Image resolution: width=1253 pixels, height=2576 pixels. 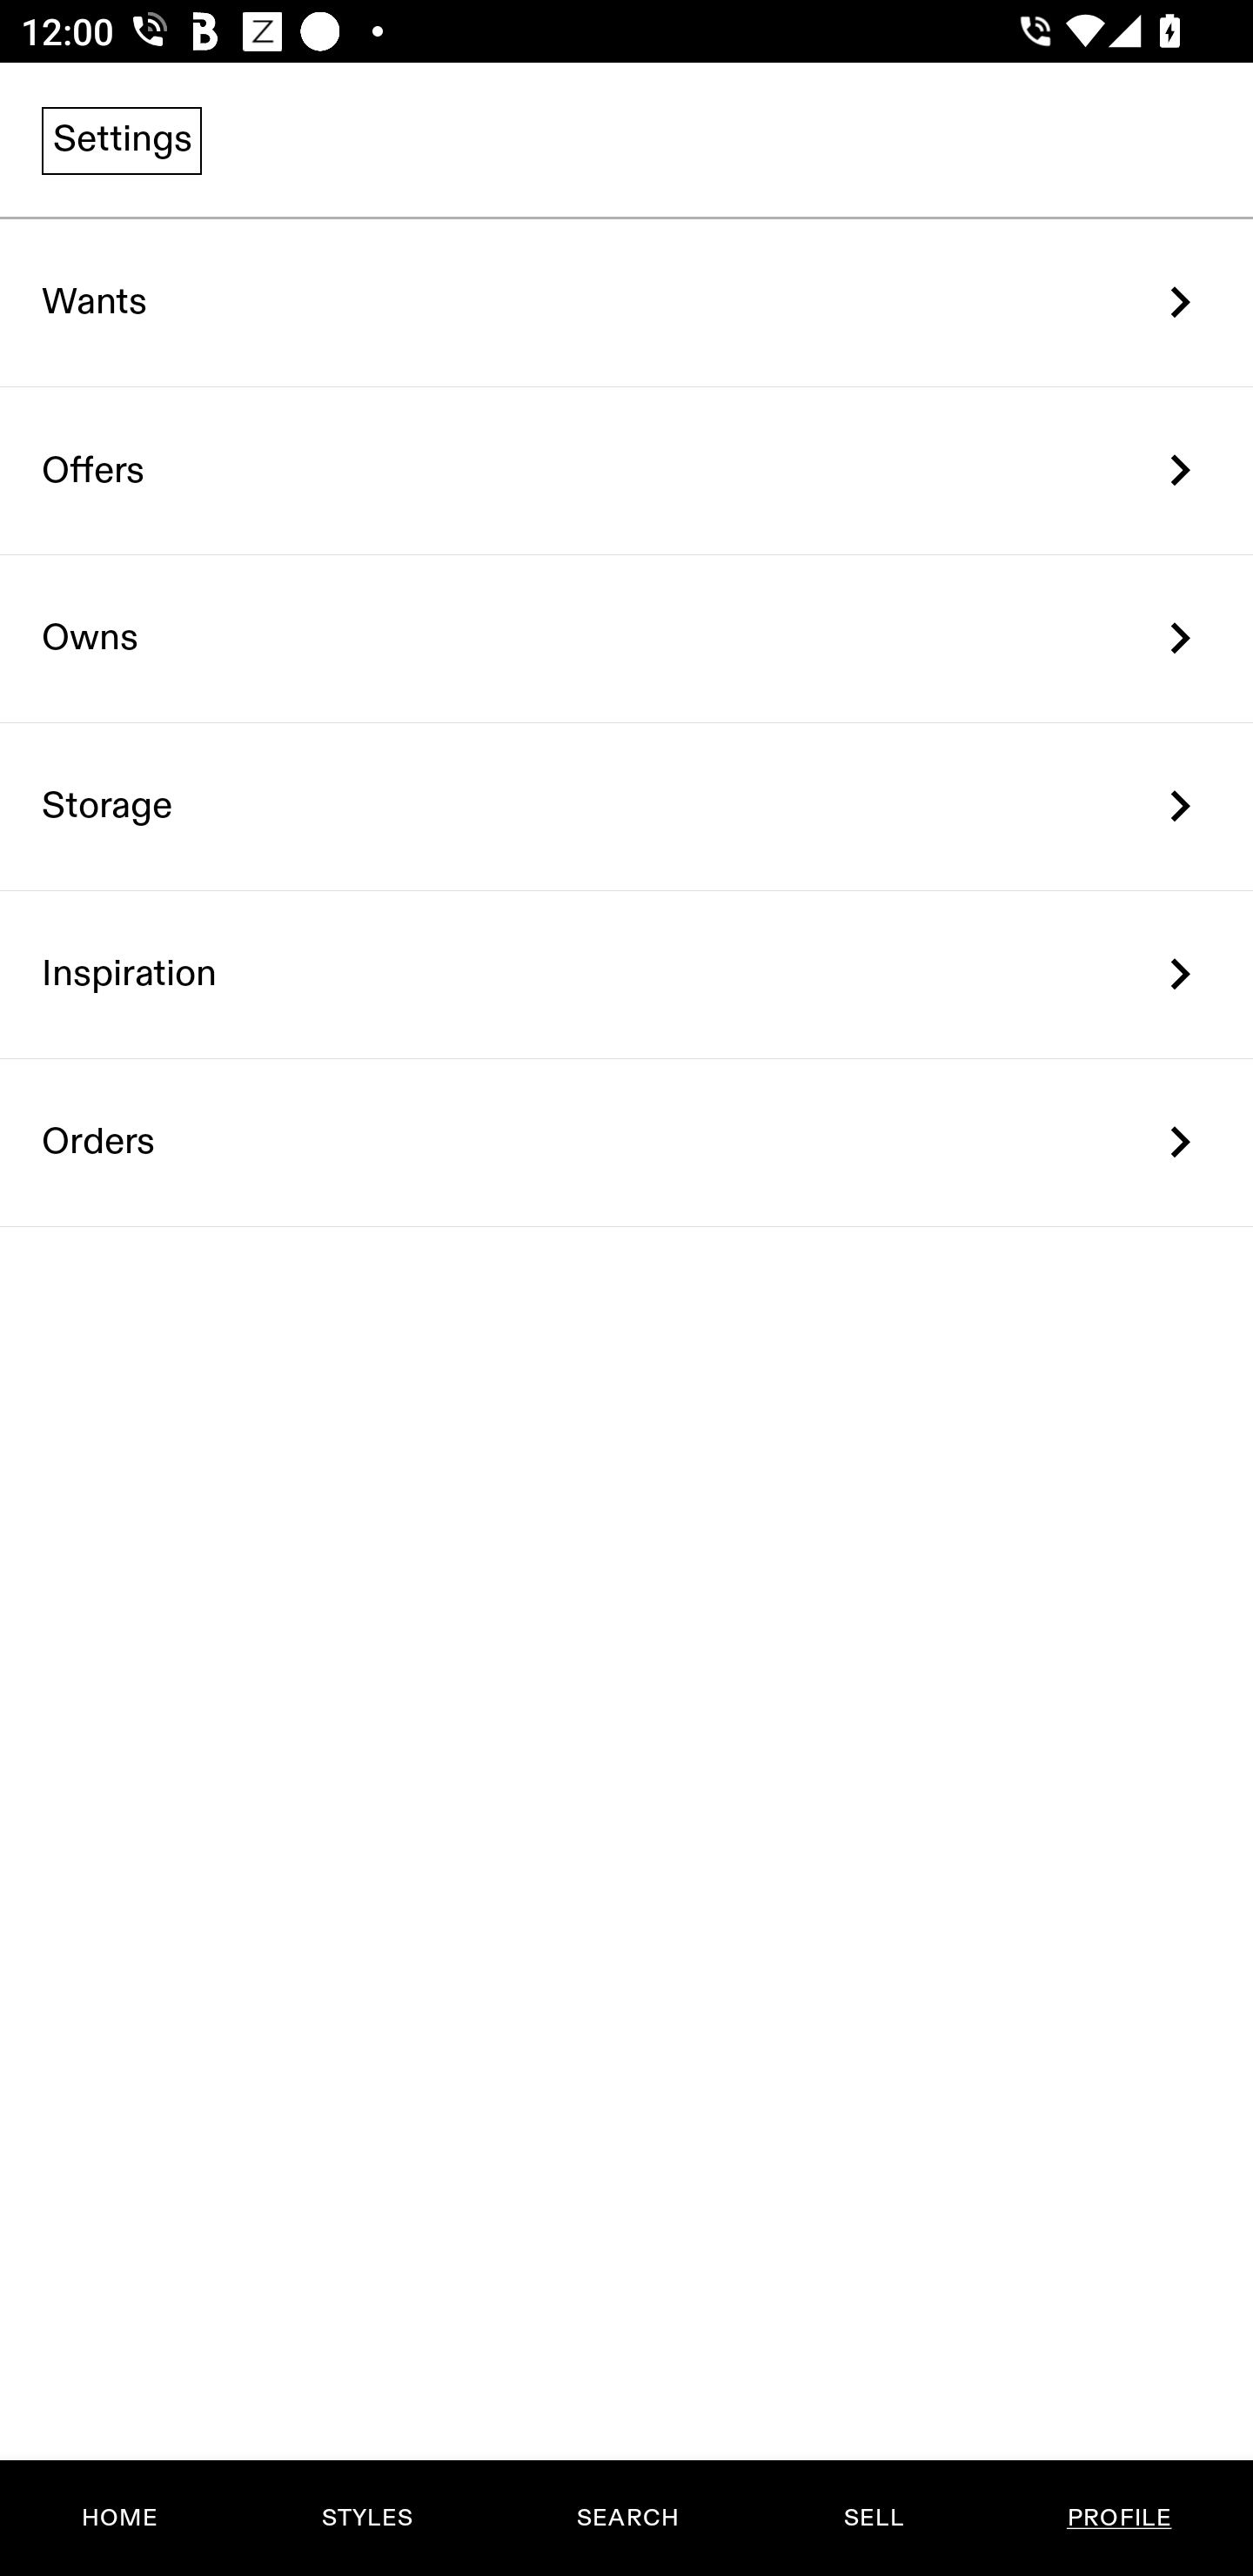 I want to click on Wants, so click(x=626, y=303).